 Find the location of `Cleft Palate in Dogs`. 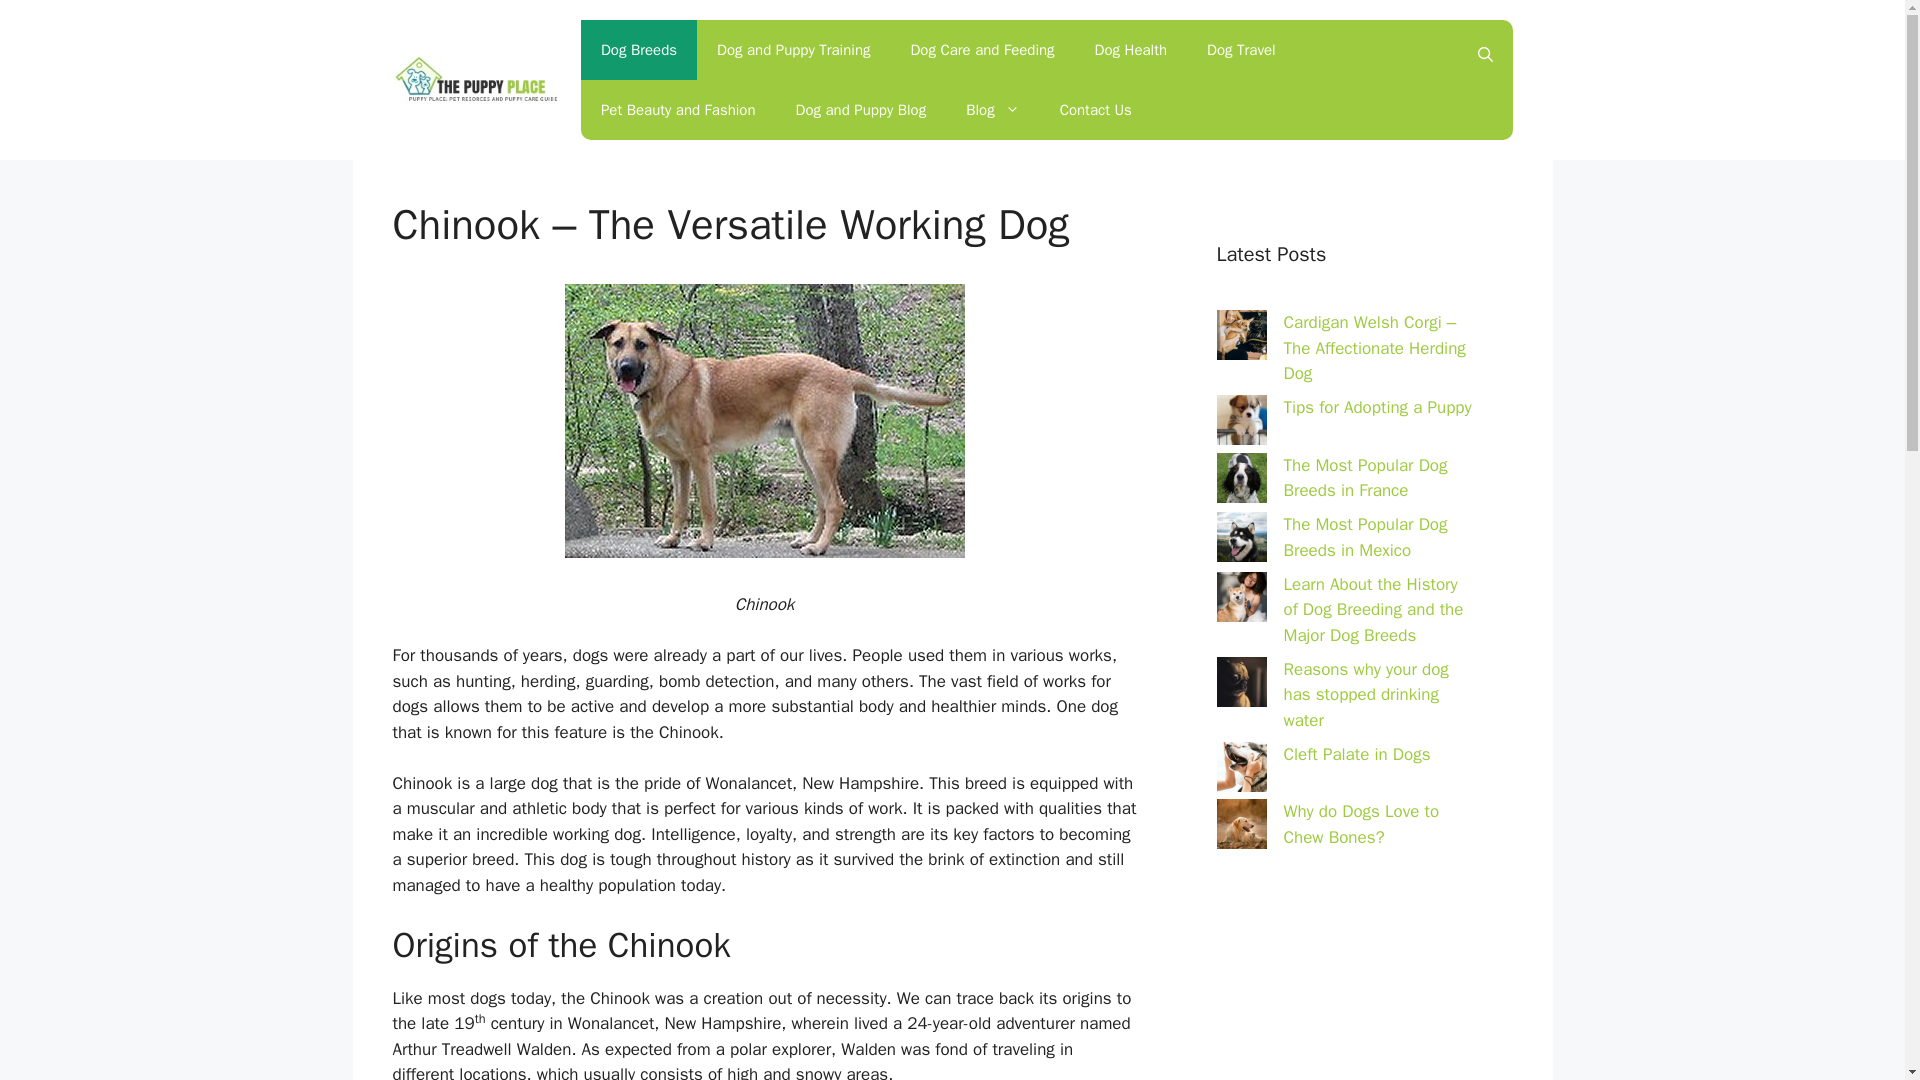

Cleft Palate in Dogs is located at coordinates (1357, 754).